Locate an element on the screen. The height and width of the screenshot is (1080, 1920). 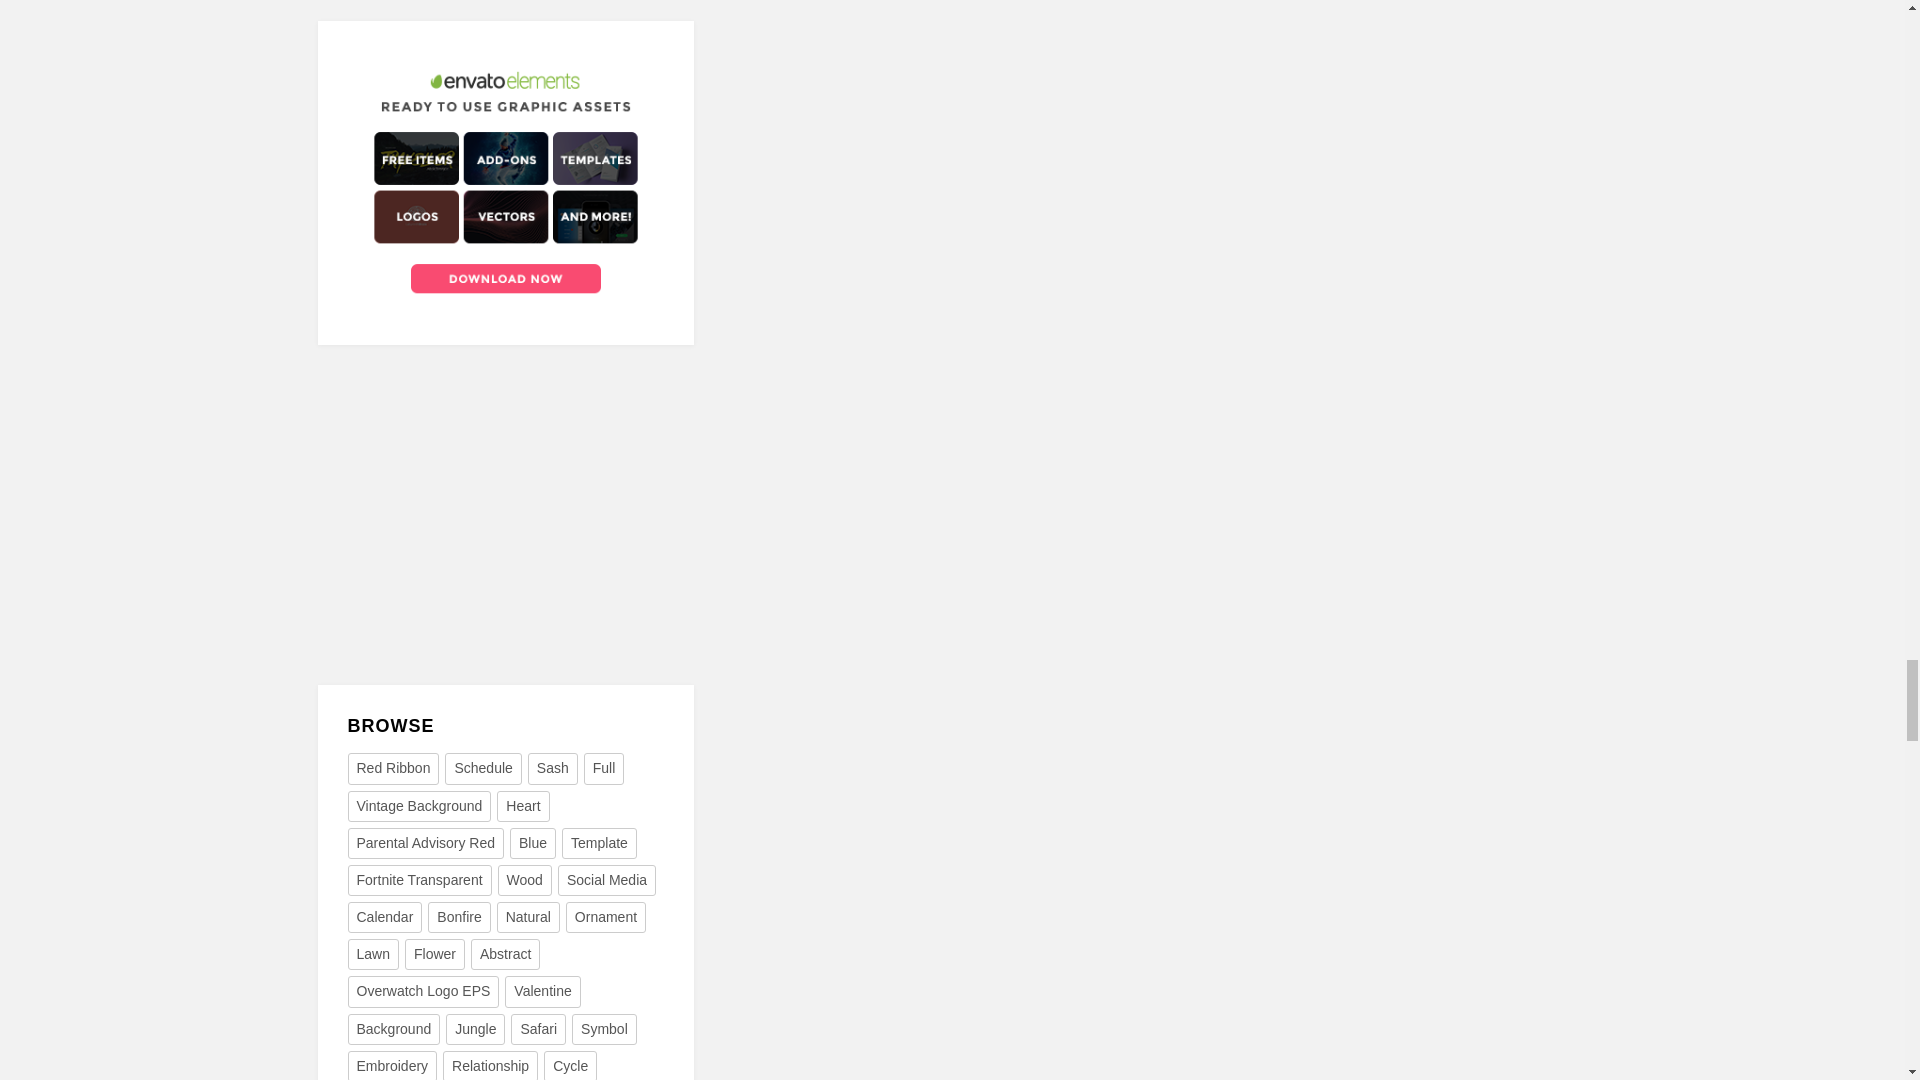
Sash is located at coordinates (552, 768).